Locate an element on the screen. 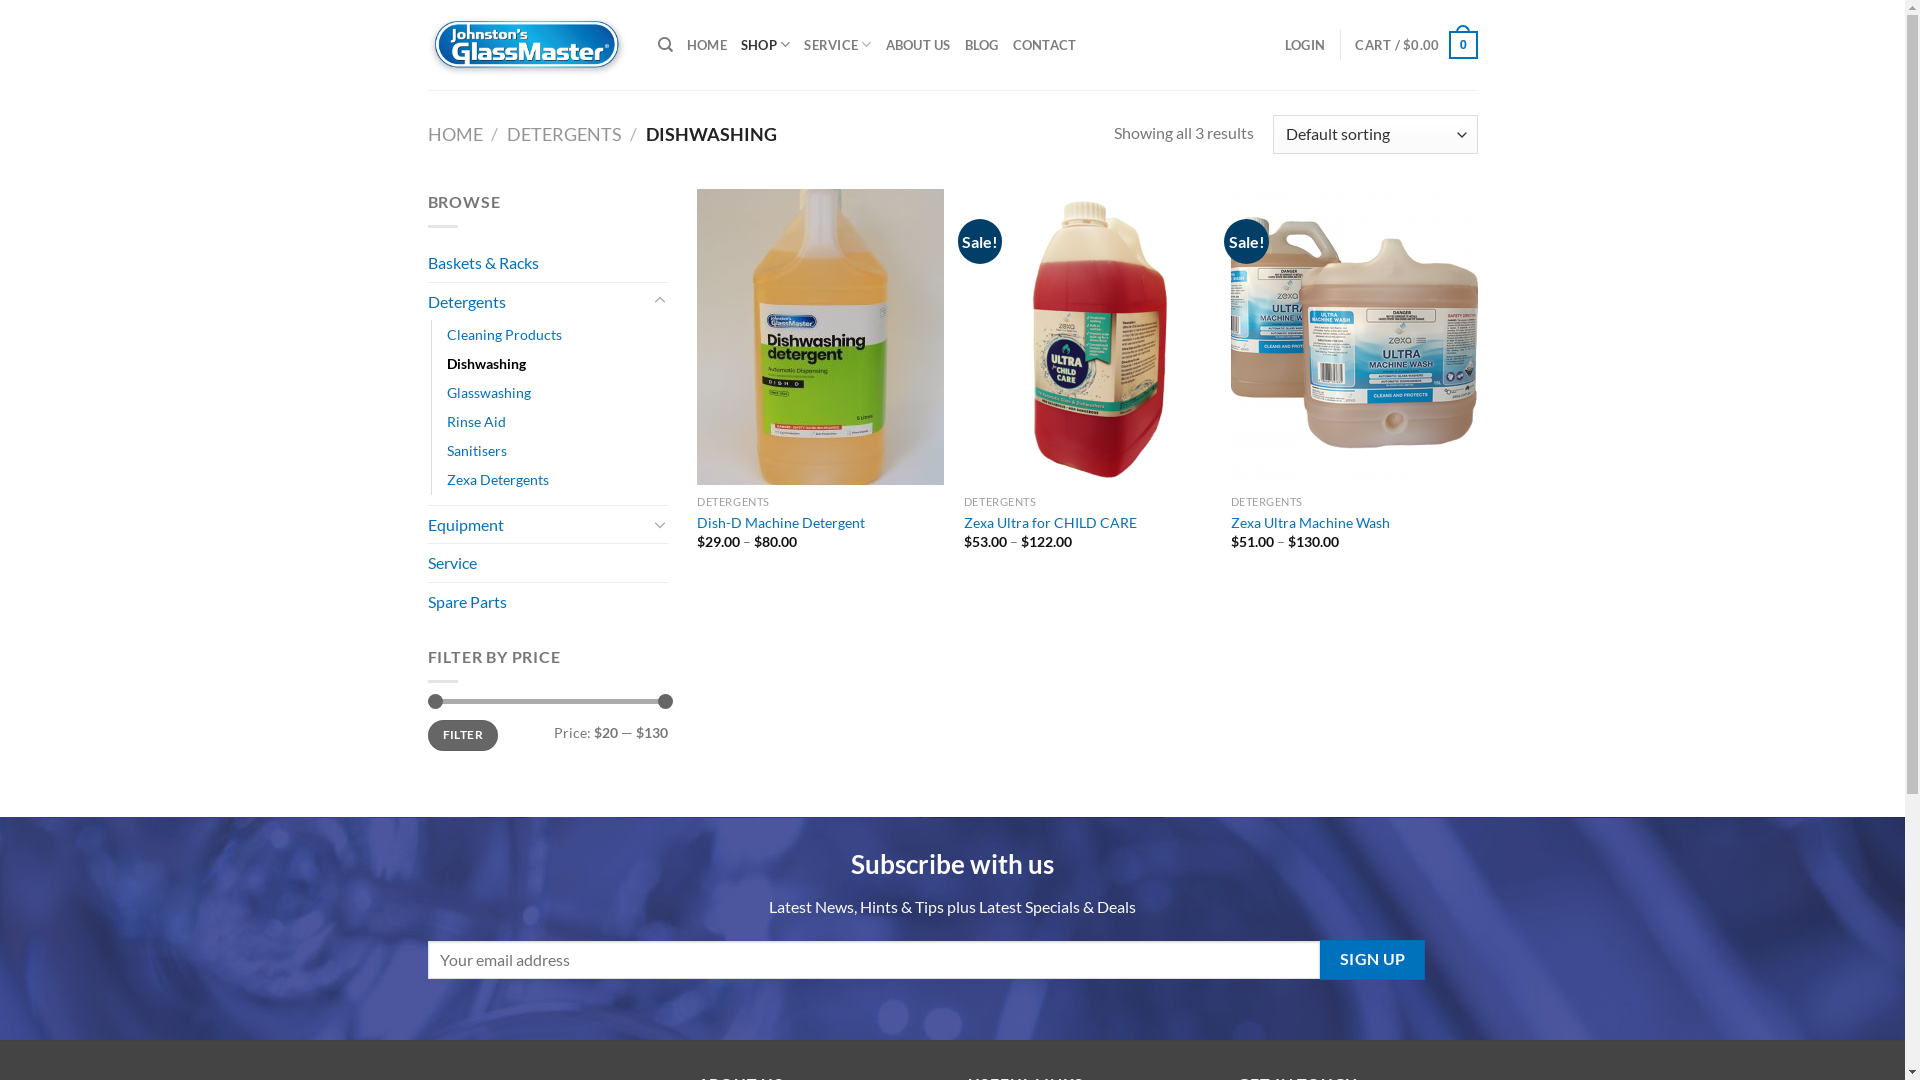 The image size is (1920, 1080). Equipment is located at coordinates (538, 525).